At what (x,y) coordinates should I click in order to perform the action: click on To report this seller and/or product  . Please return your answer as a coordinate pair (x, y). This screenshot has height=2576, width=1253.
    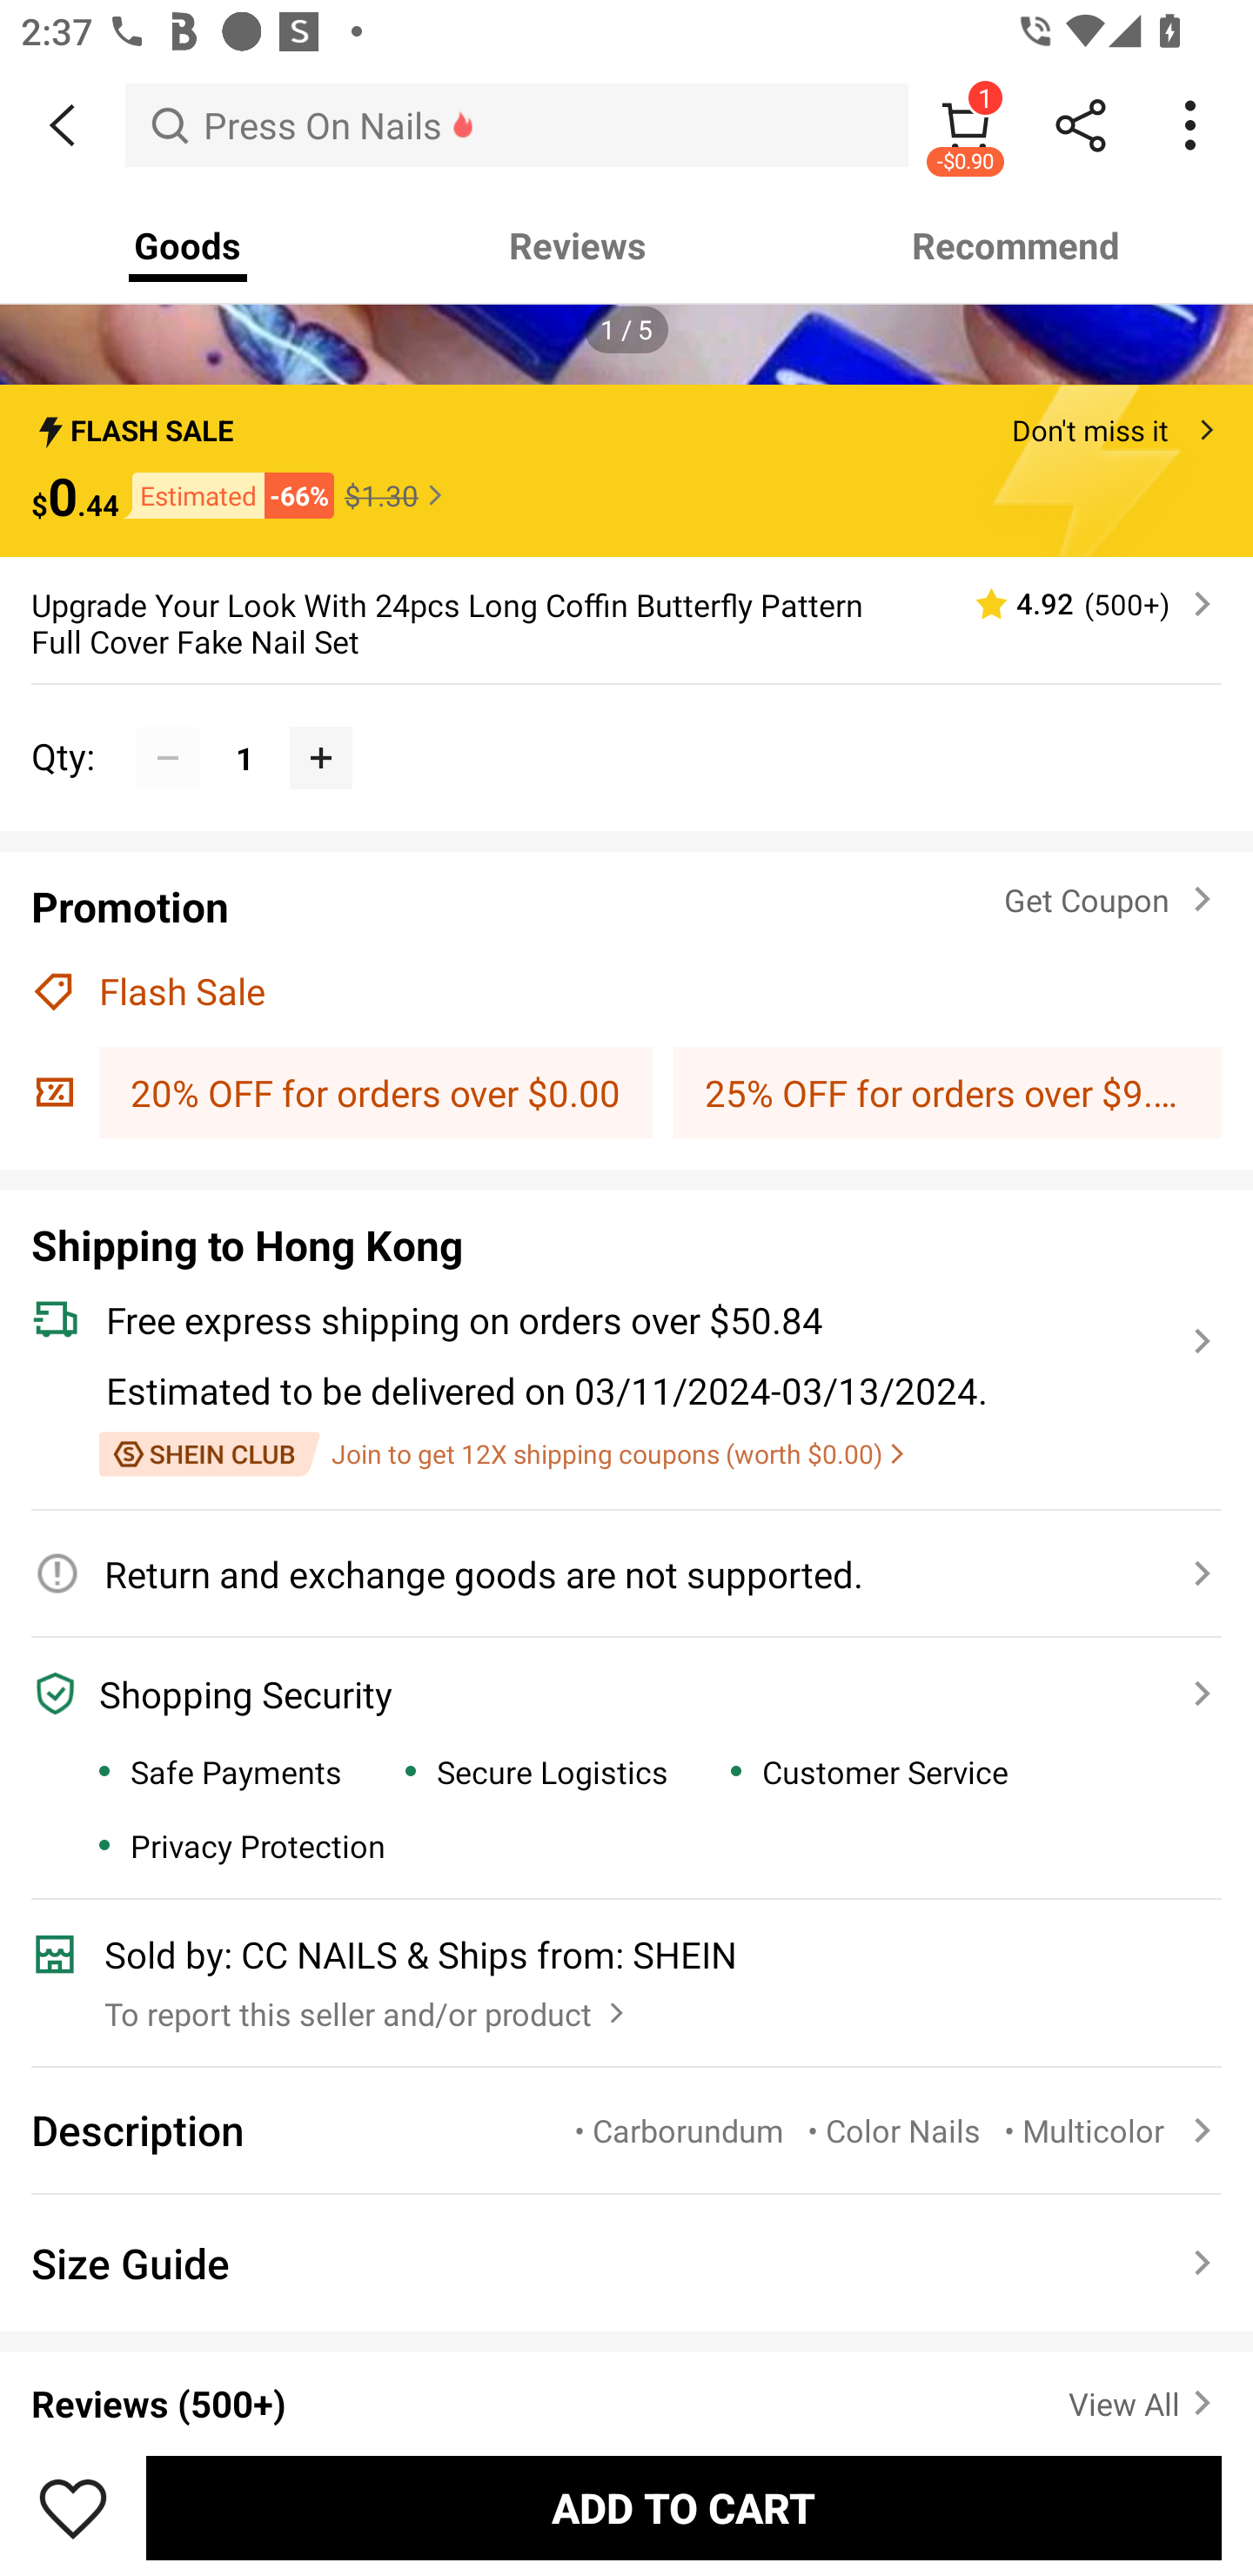
    Looking at the image, I should click on (368, 2007).